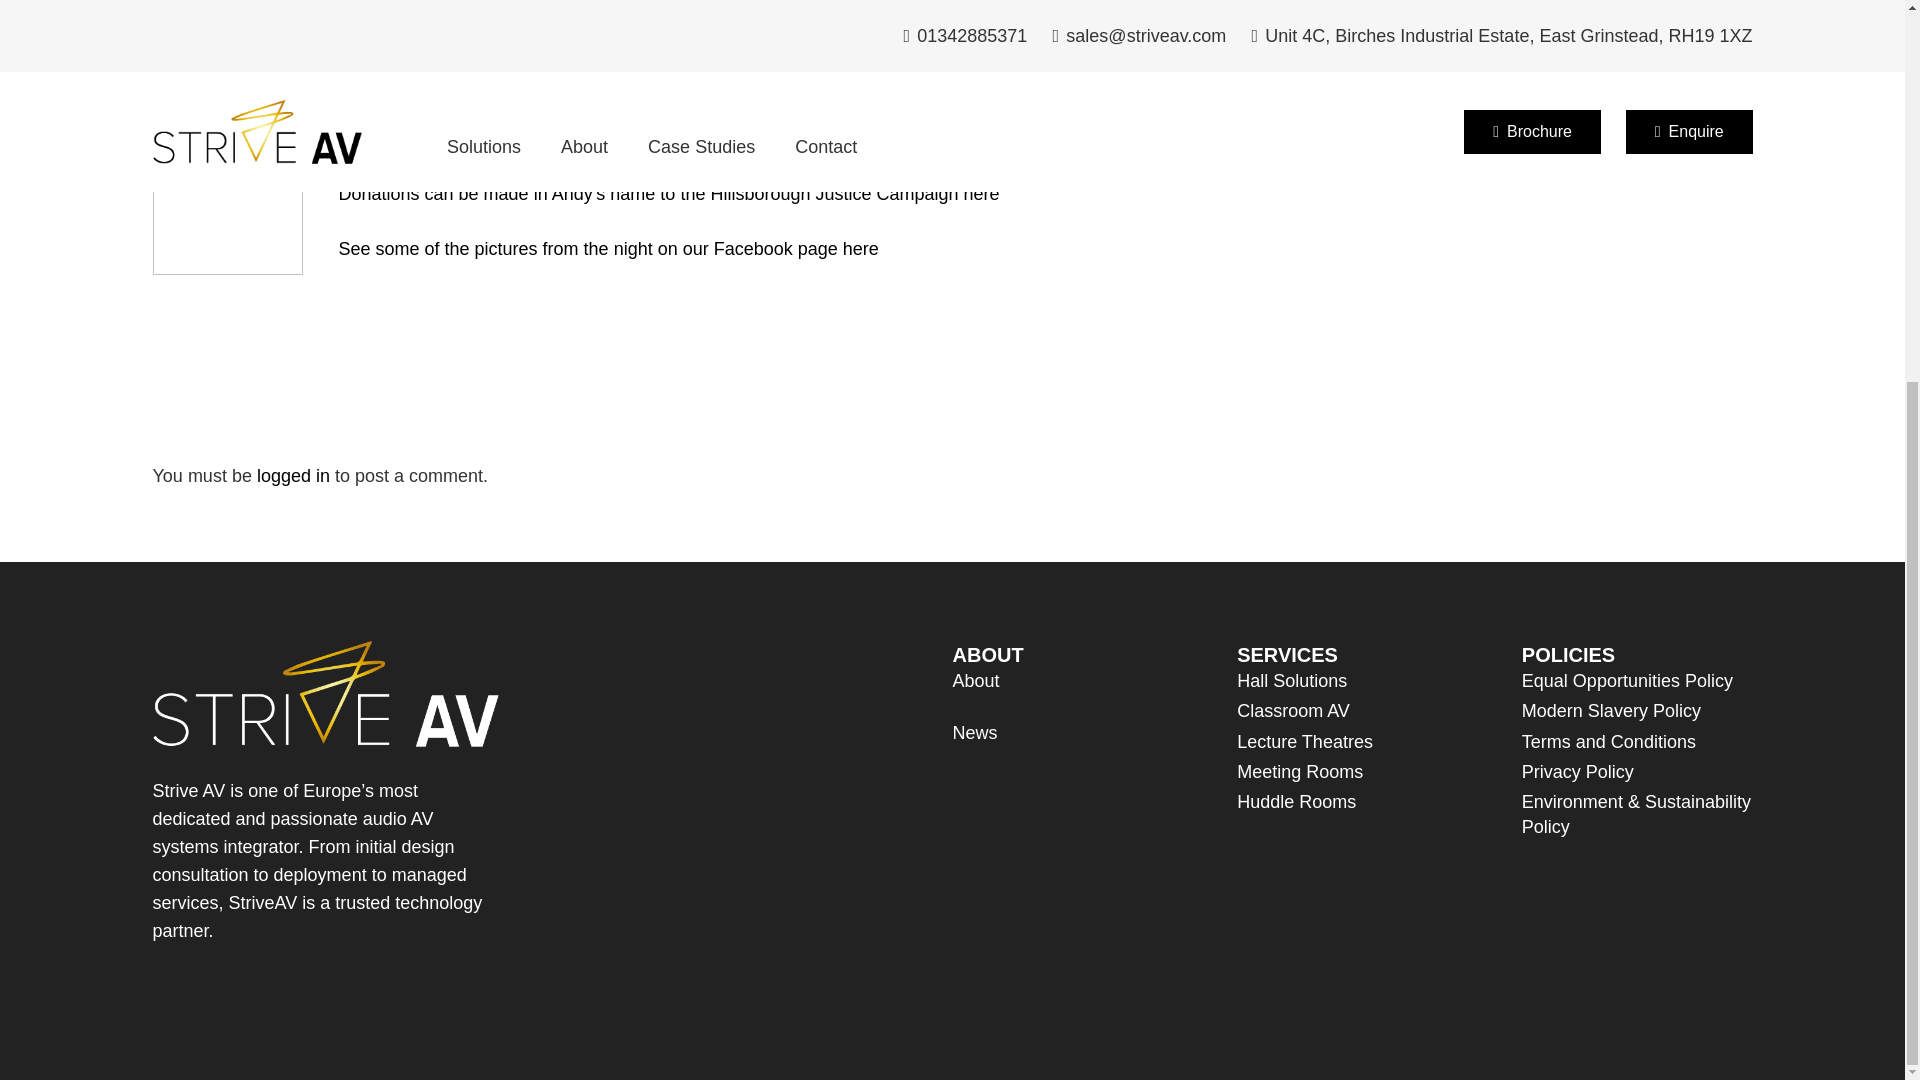  Describe the element at coordinates (1628, 100) in the screenshot. I see `Equal Opportunities Policy` at that location.